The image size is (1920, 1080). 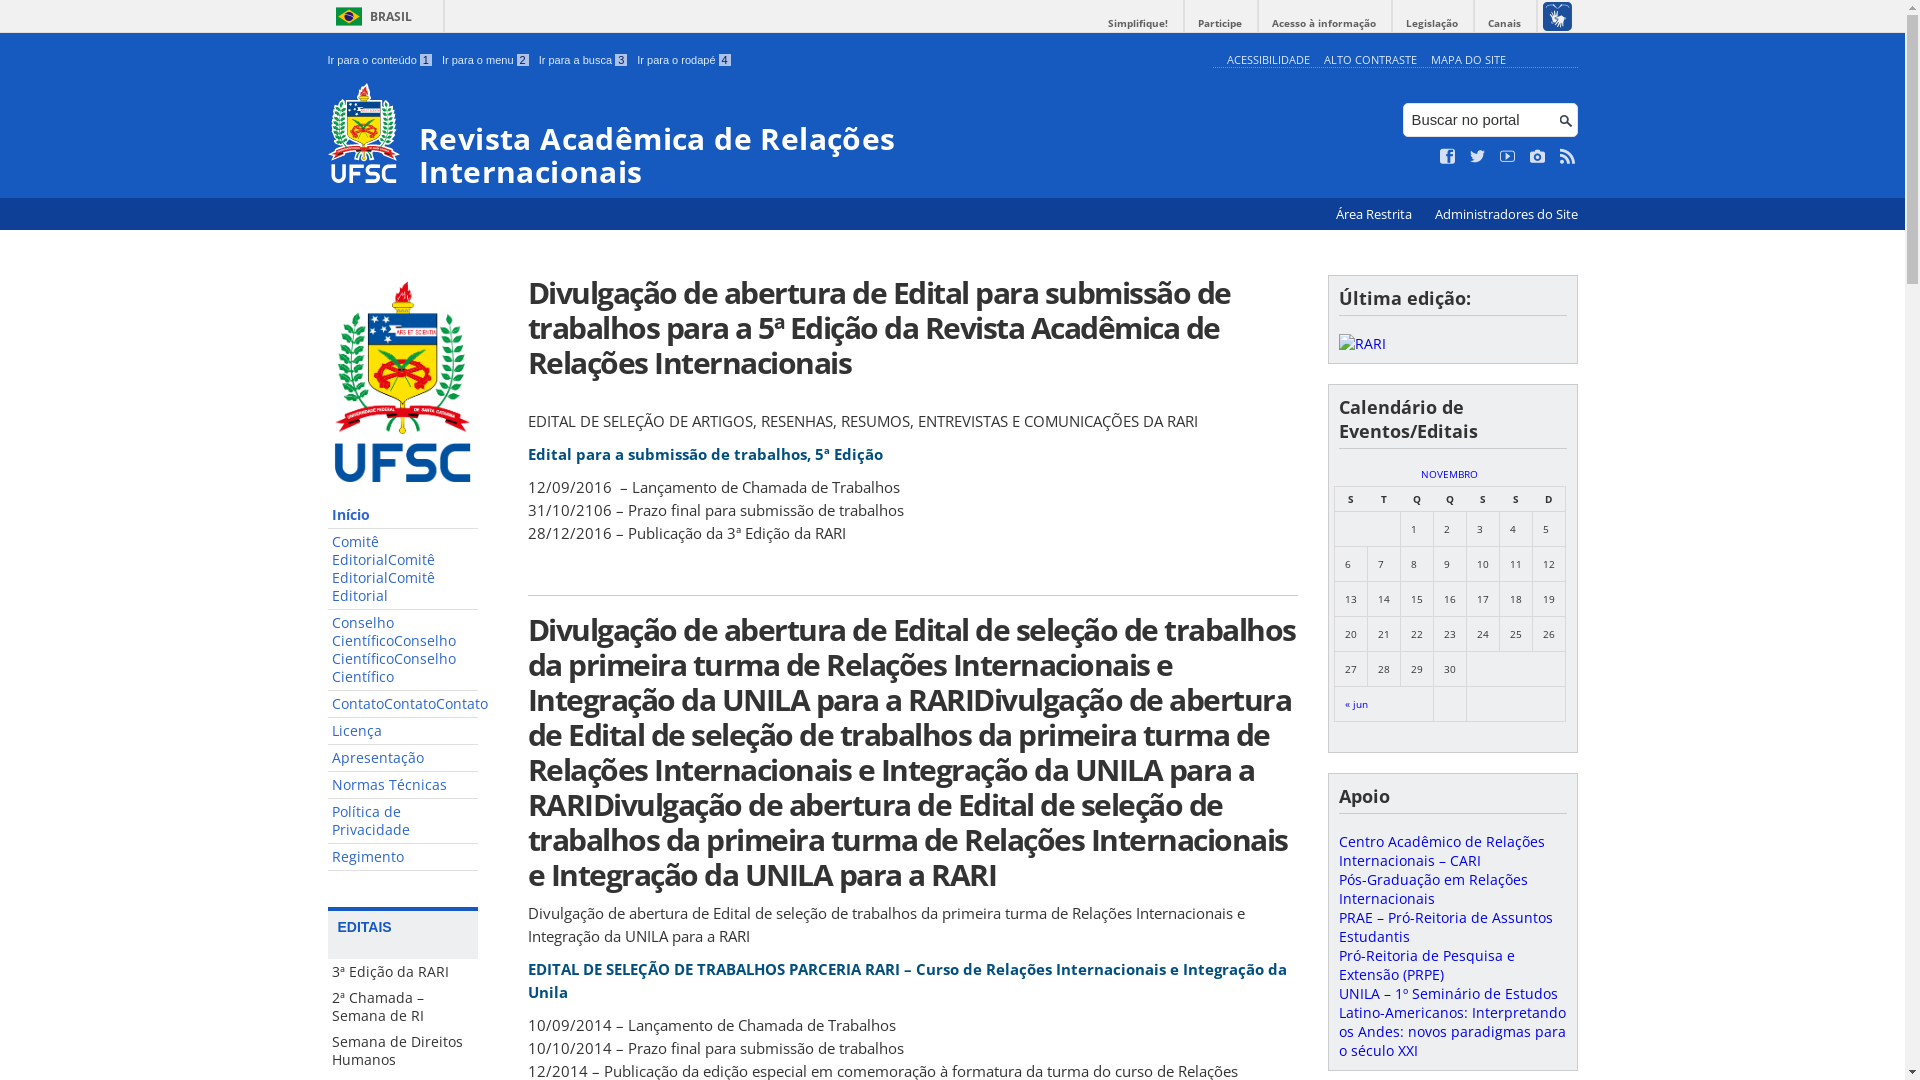 What do you see at coordinates (1268, 60) in the screenshot?
I see `ACESSIBILIDADE` at bounding box center [1268, 60].